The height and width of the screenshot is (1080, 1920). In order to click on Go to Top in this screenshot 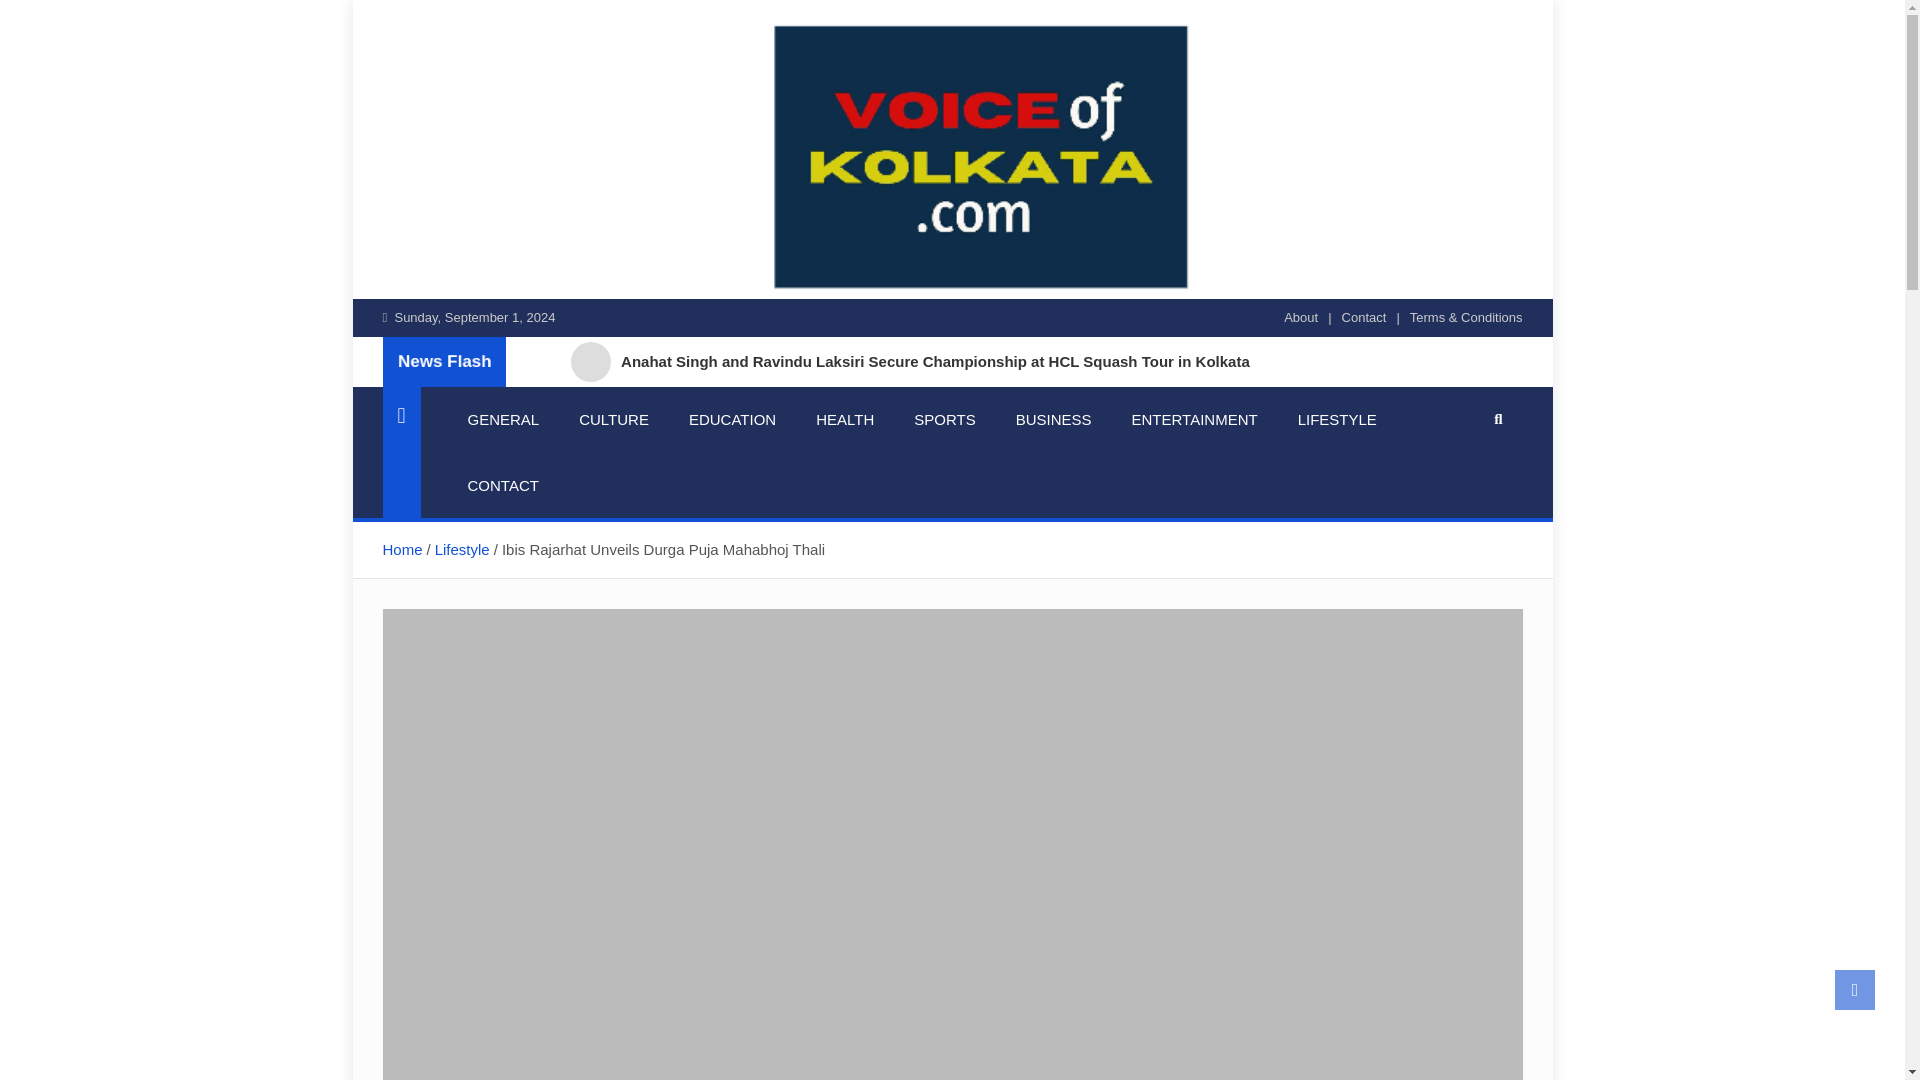, I will do `click(1855, 989)`.